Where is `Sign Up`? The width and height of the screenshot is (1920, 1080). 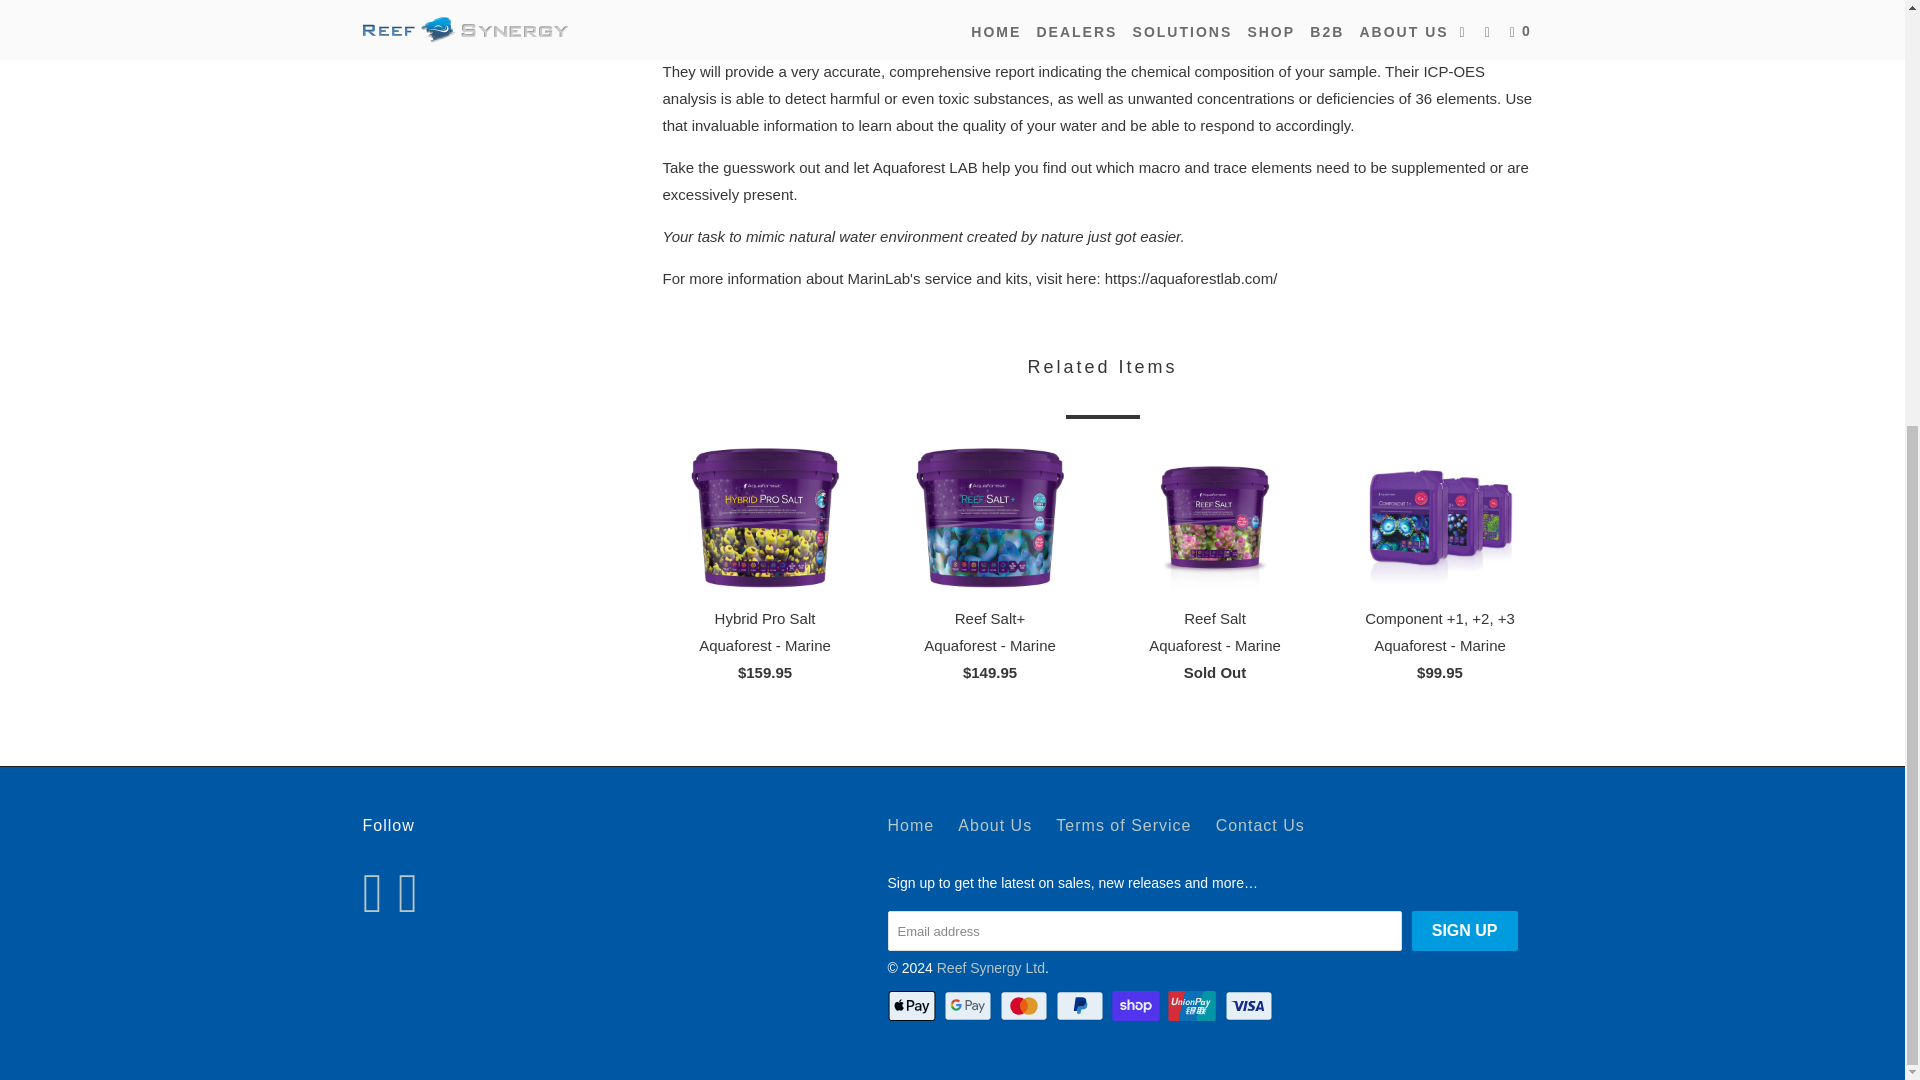 Sign Up is located at coordinates (1464, 931).